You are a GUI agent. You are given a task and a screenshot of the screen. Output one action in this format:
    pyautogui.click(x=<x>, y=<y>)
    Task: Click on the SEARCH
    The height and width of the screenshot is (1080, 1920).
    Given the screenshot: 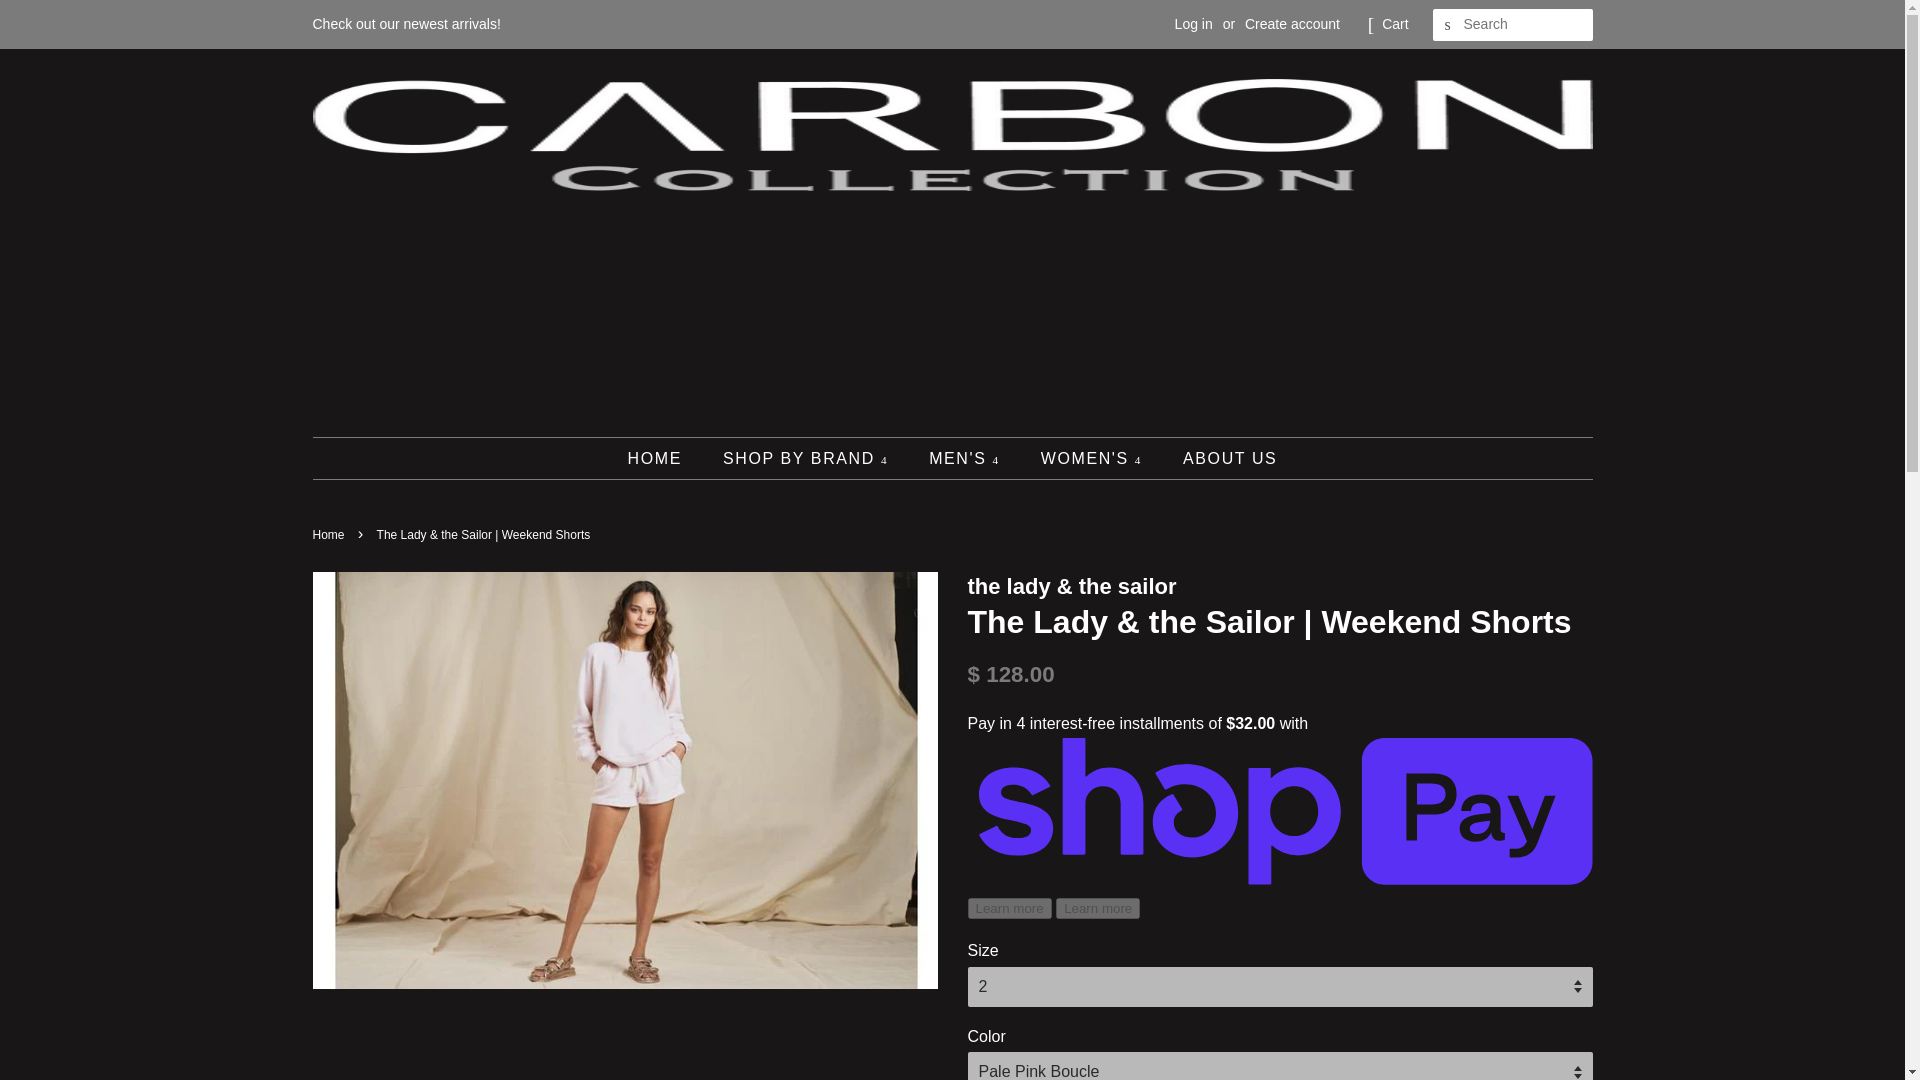 What is the action you would take?
    pyautogui.click(x=1448, y=25)
    